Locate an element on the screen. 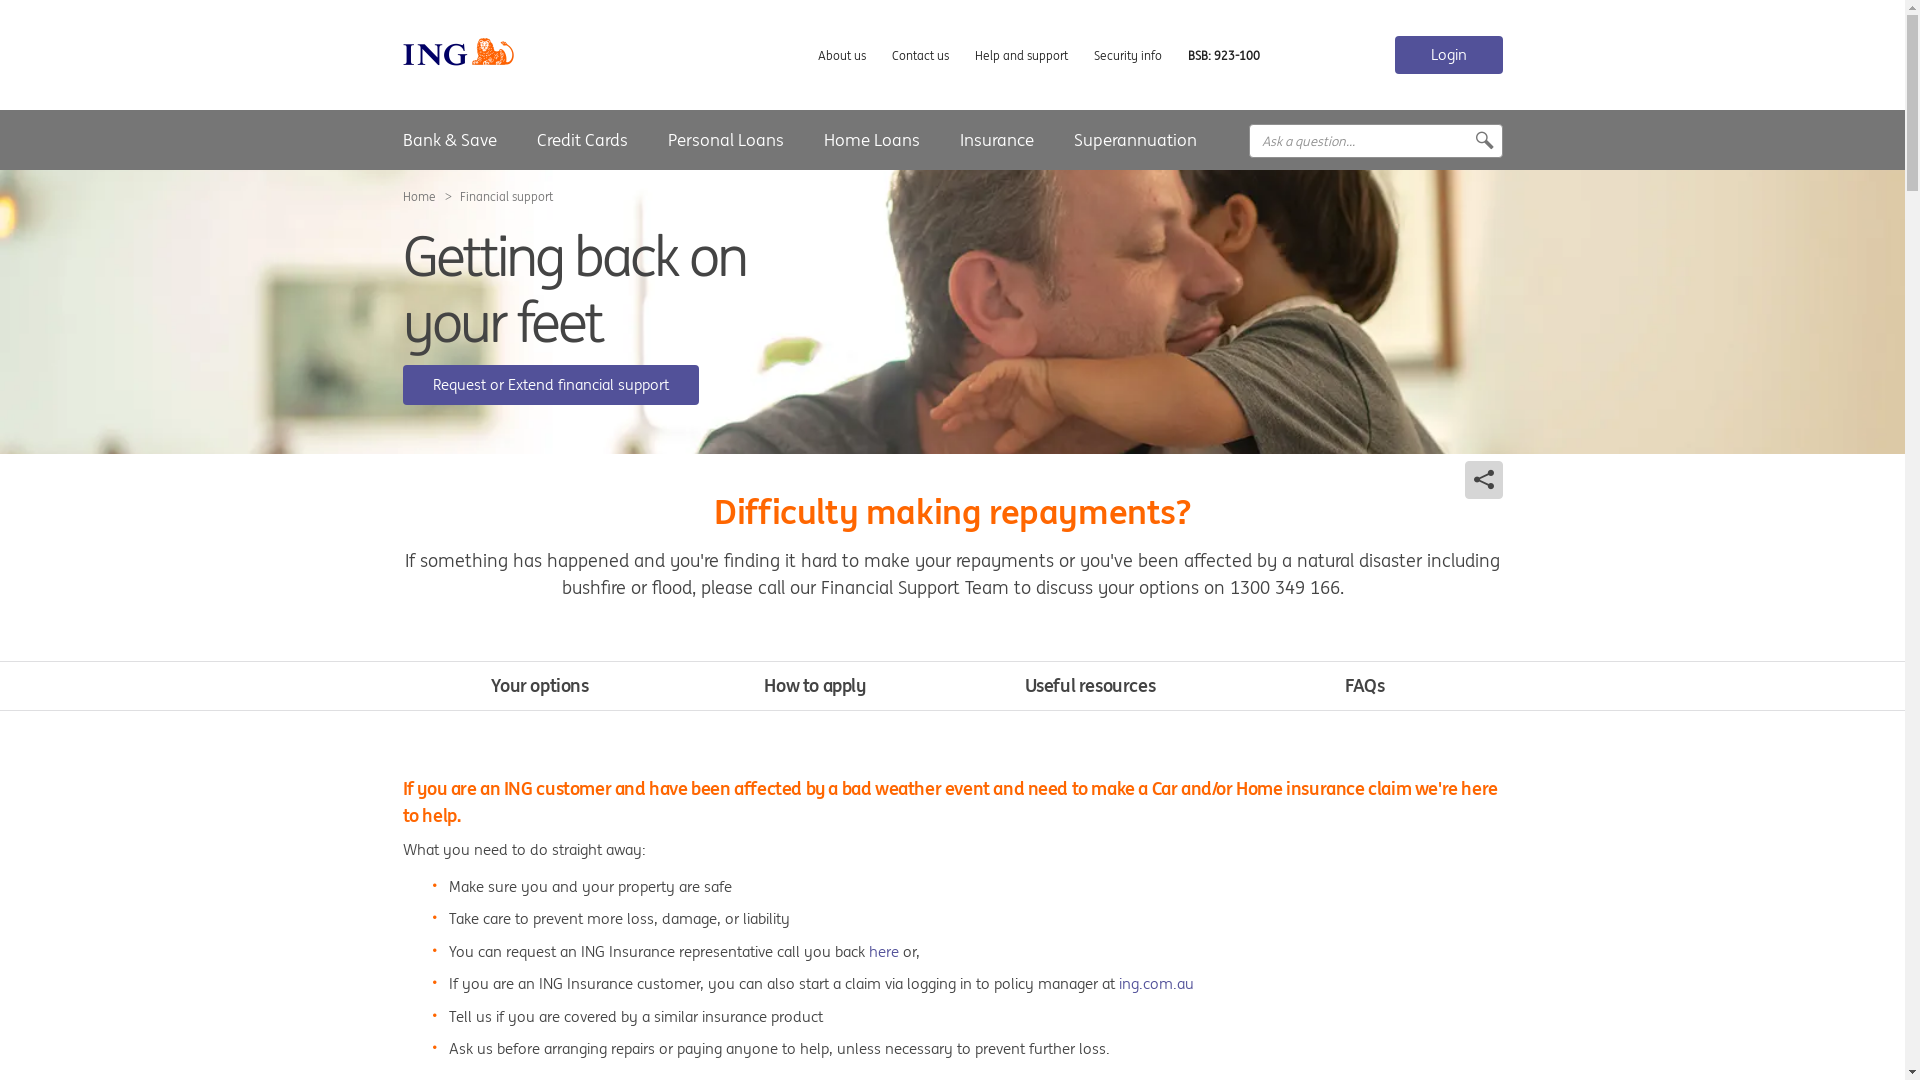 The height and width of the screenshot is (1080, 1920). Home Loans is located at coordinates (872, 140).